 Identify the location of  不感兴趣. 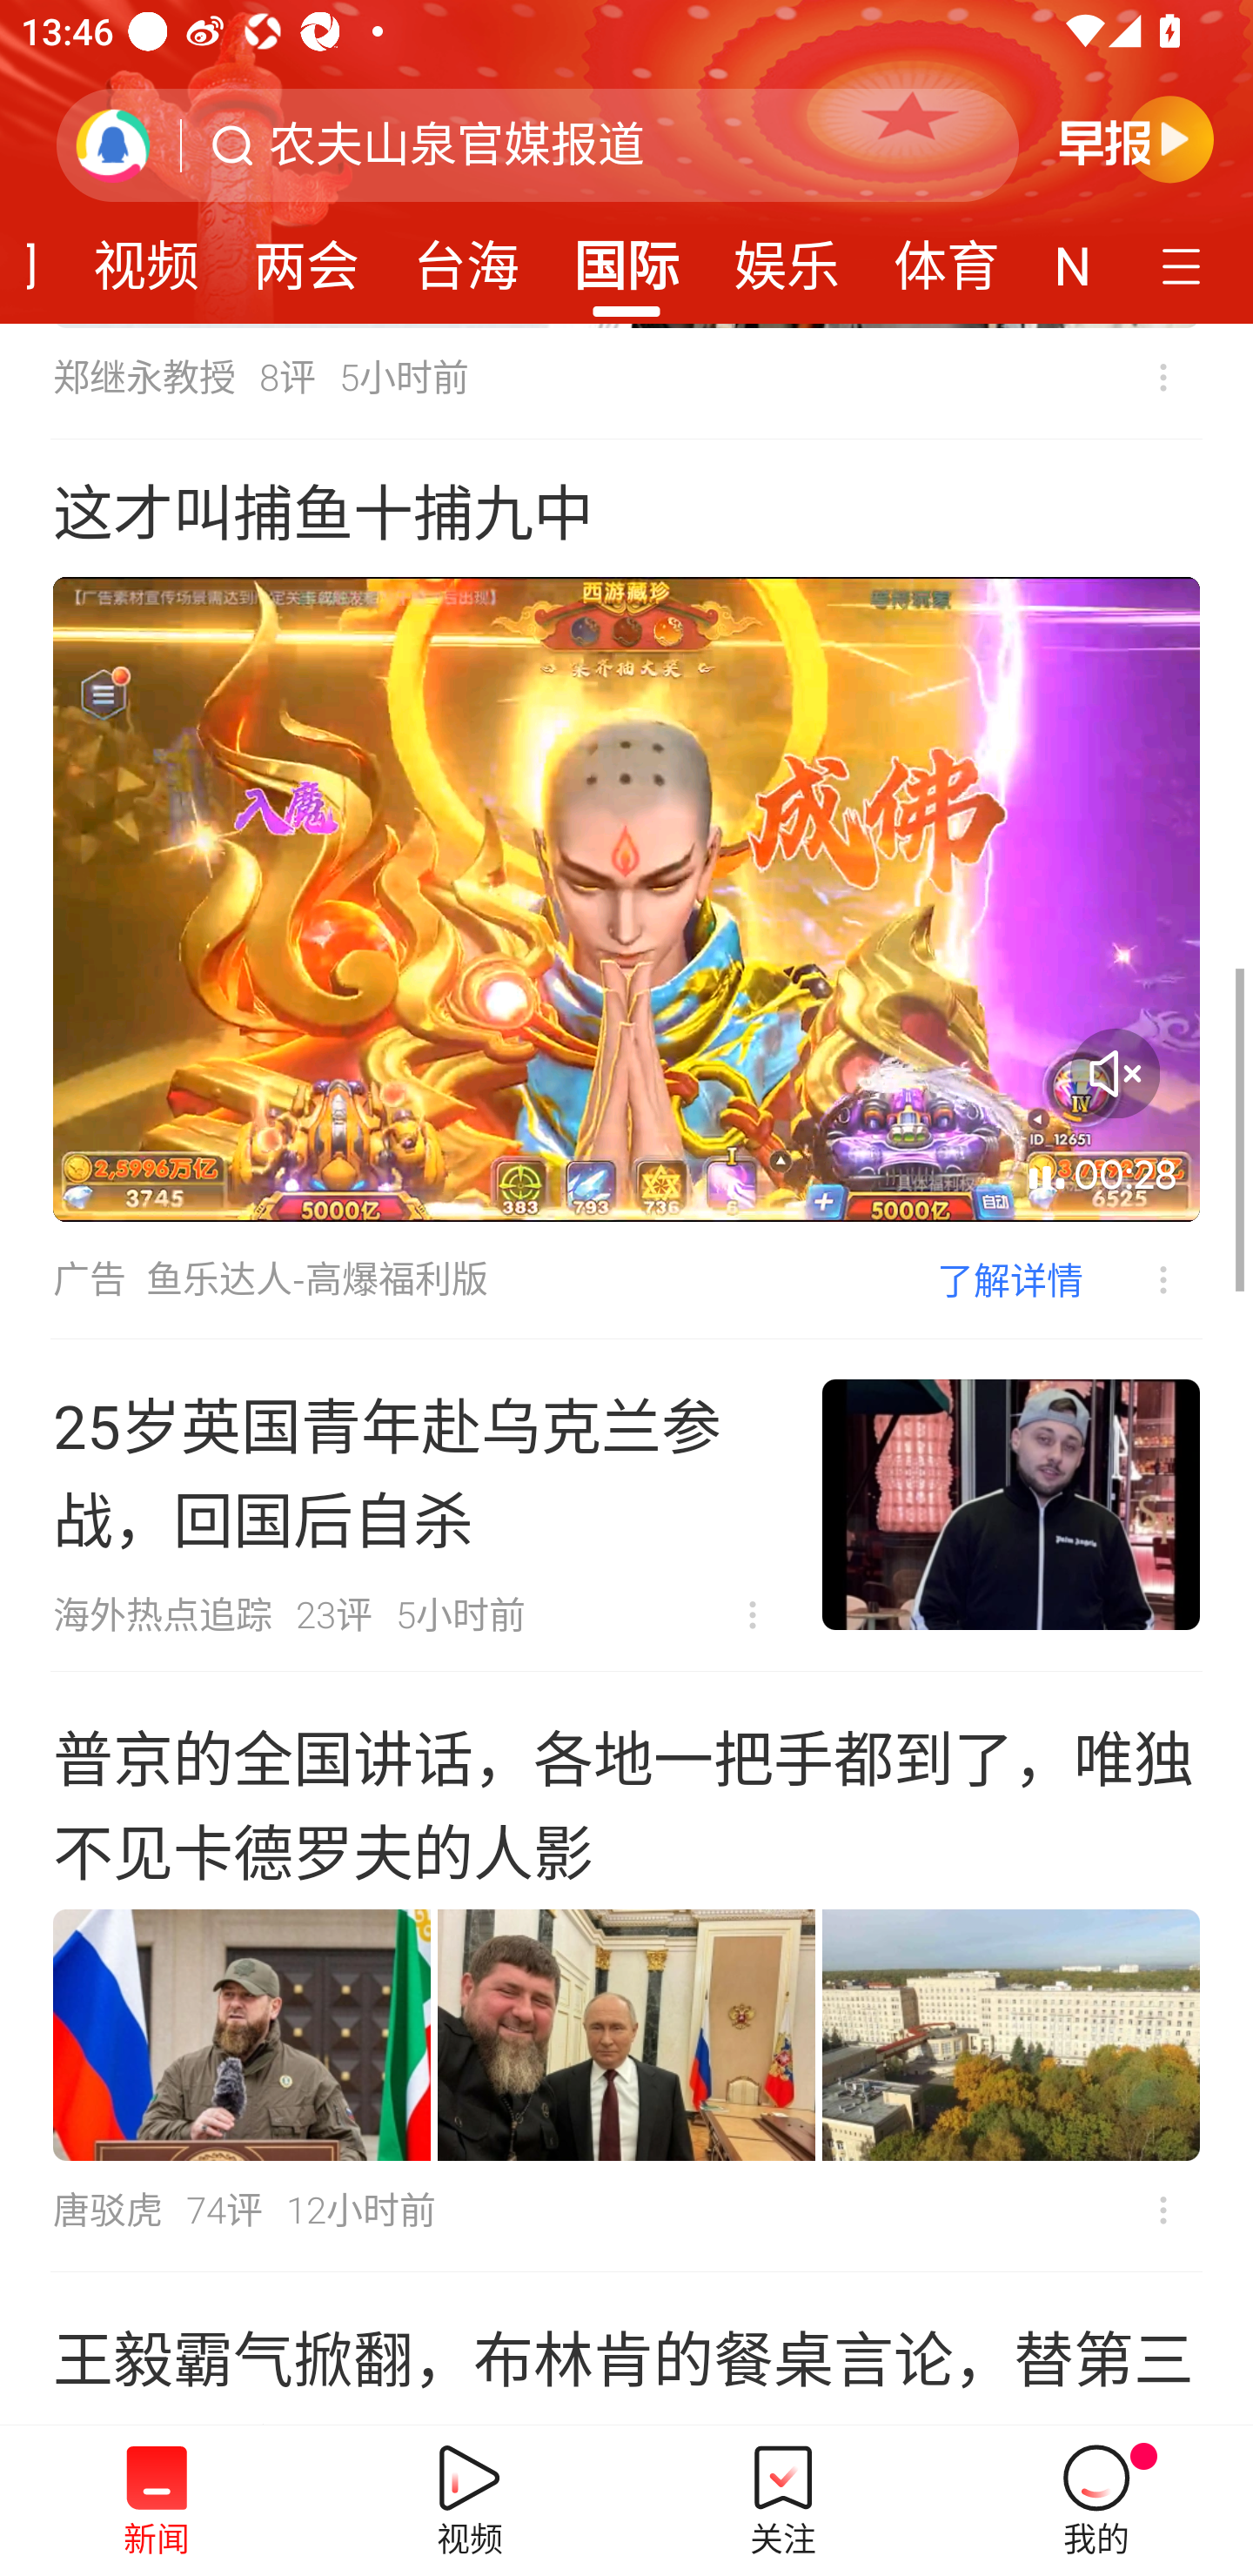
(1163, 377).